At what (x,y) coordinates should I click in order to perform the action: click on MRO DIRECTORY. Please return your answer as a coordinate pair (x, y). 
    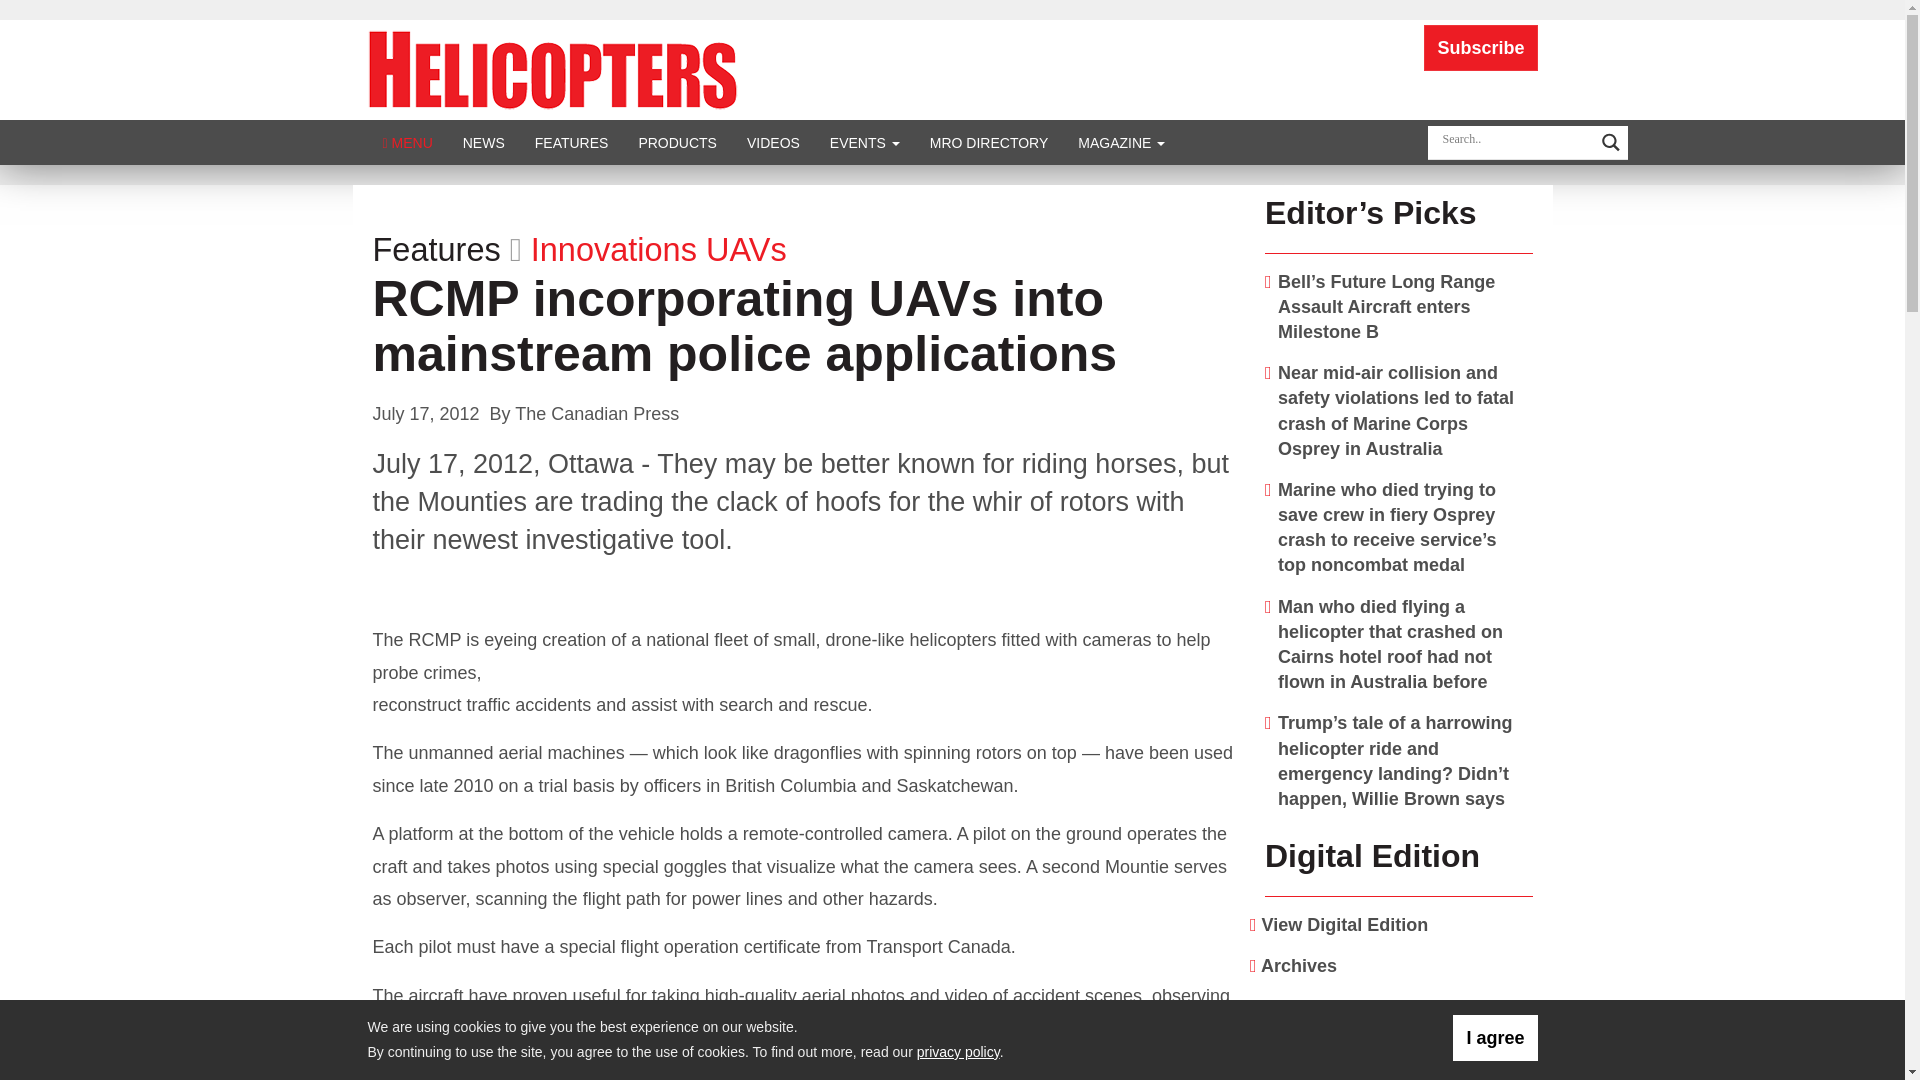
    Looking at the image, I should click on (989, 142).